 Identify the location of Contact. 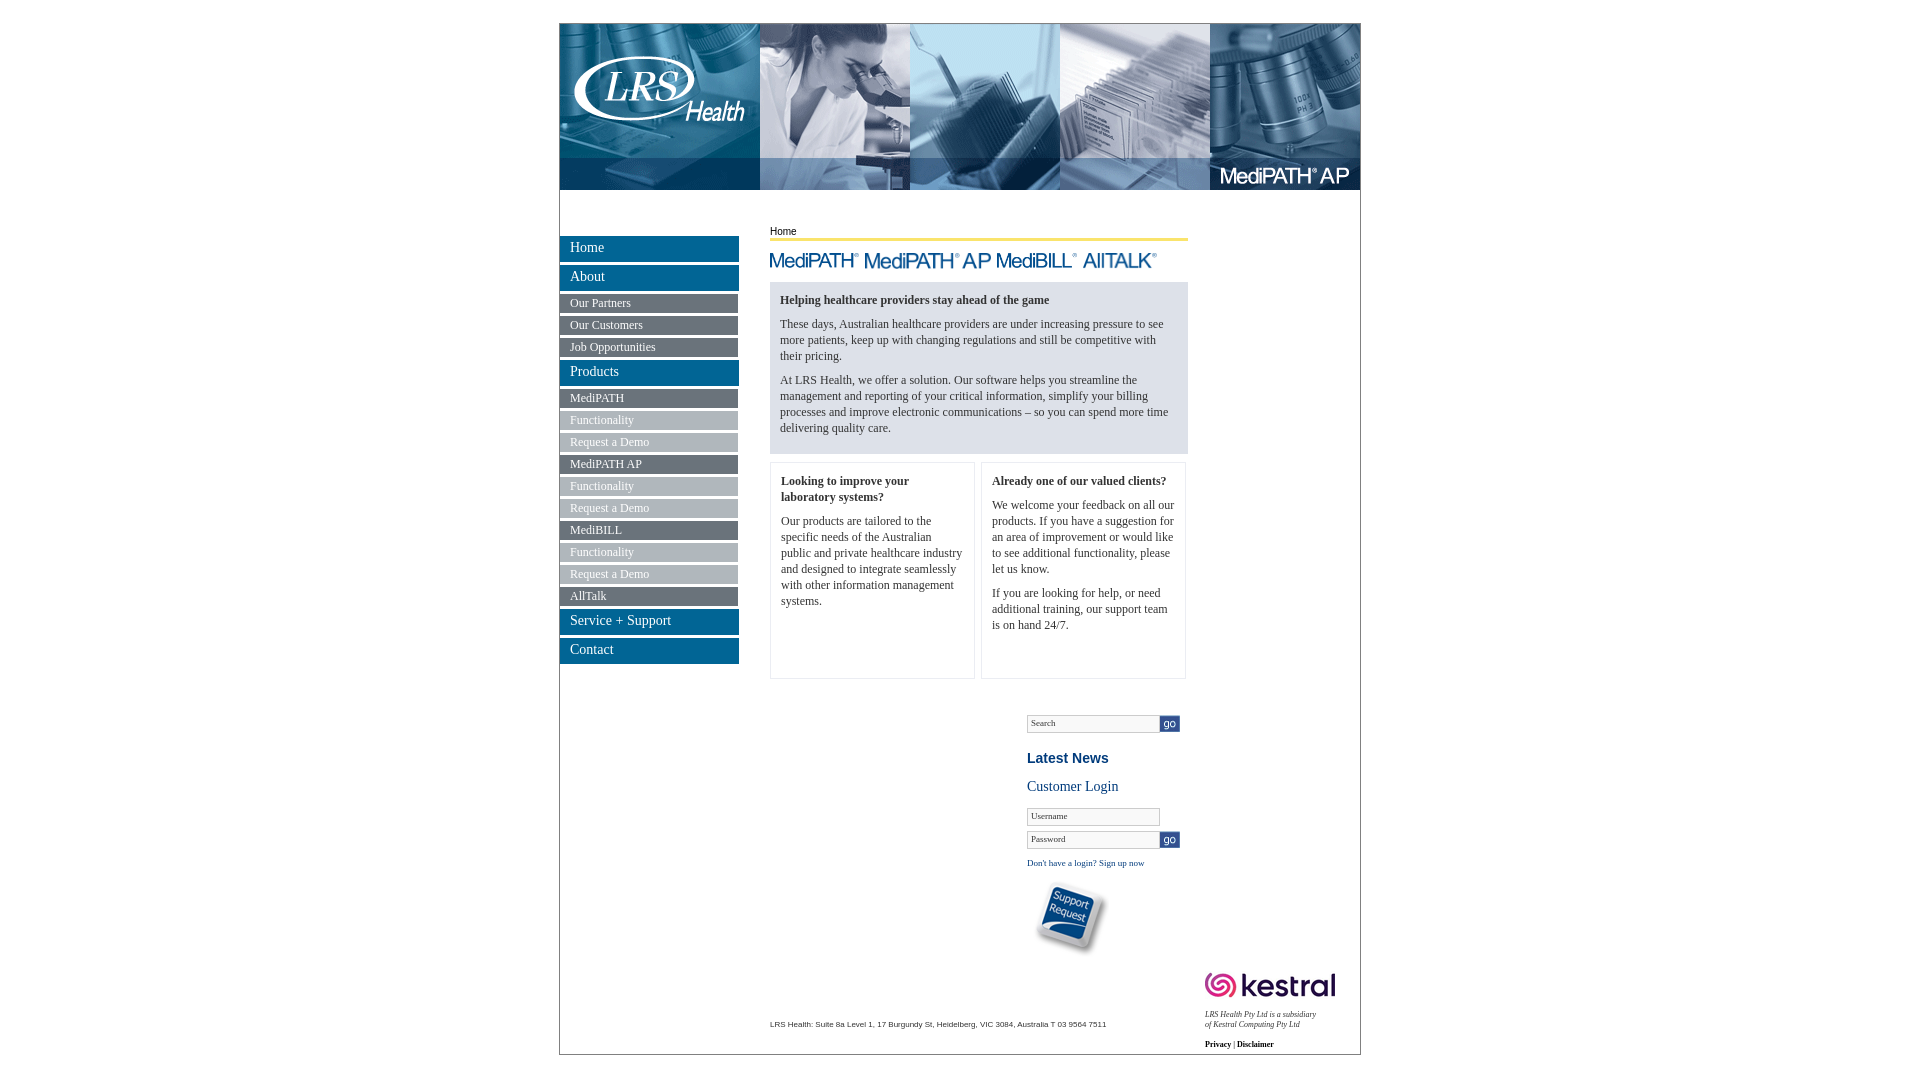
(650, 651).